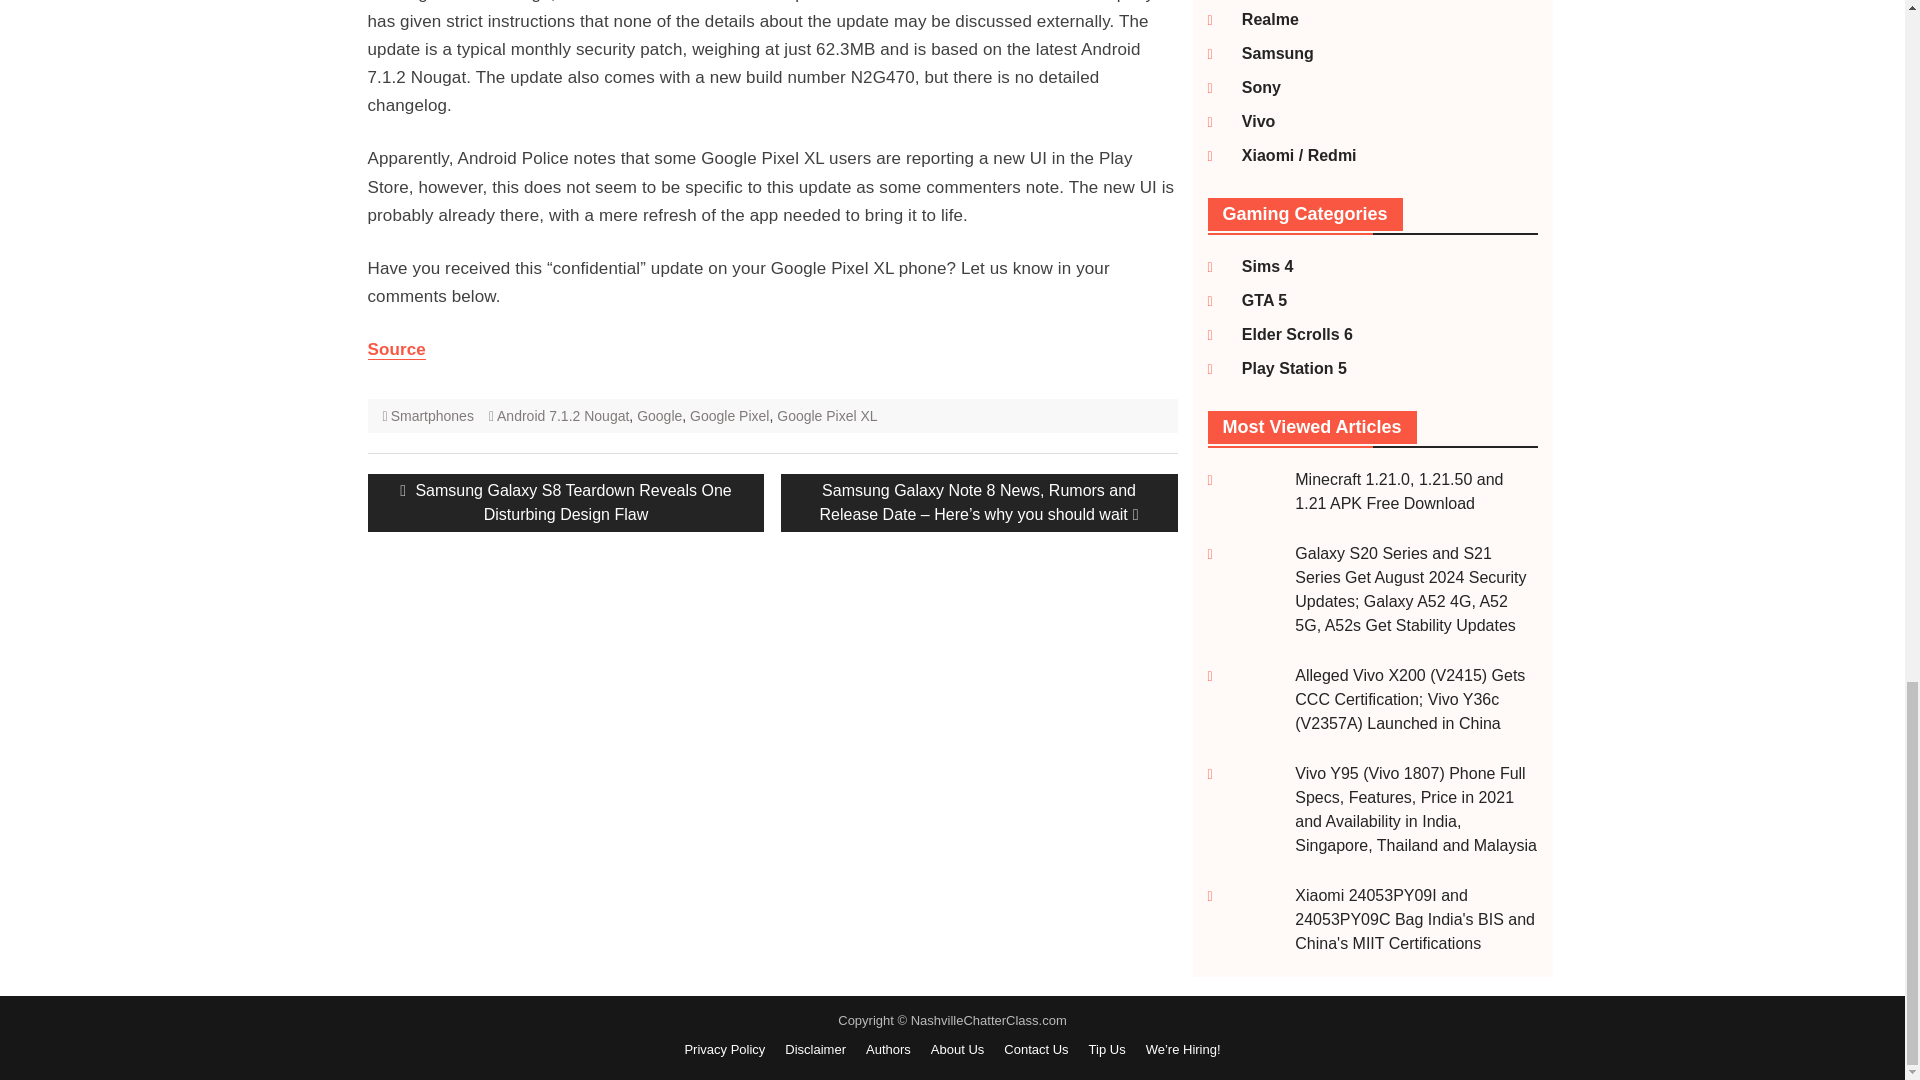 The width and height of the screenshot is (1920, 1080). What do you see at coordinates (563, 416) in the screenshot?
I see `Android 7.1.2 Nougat` at bounding box center [563, 416].